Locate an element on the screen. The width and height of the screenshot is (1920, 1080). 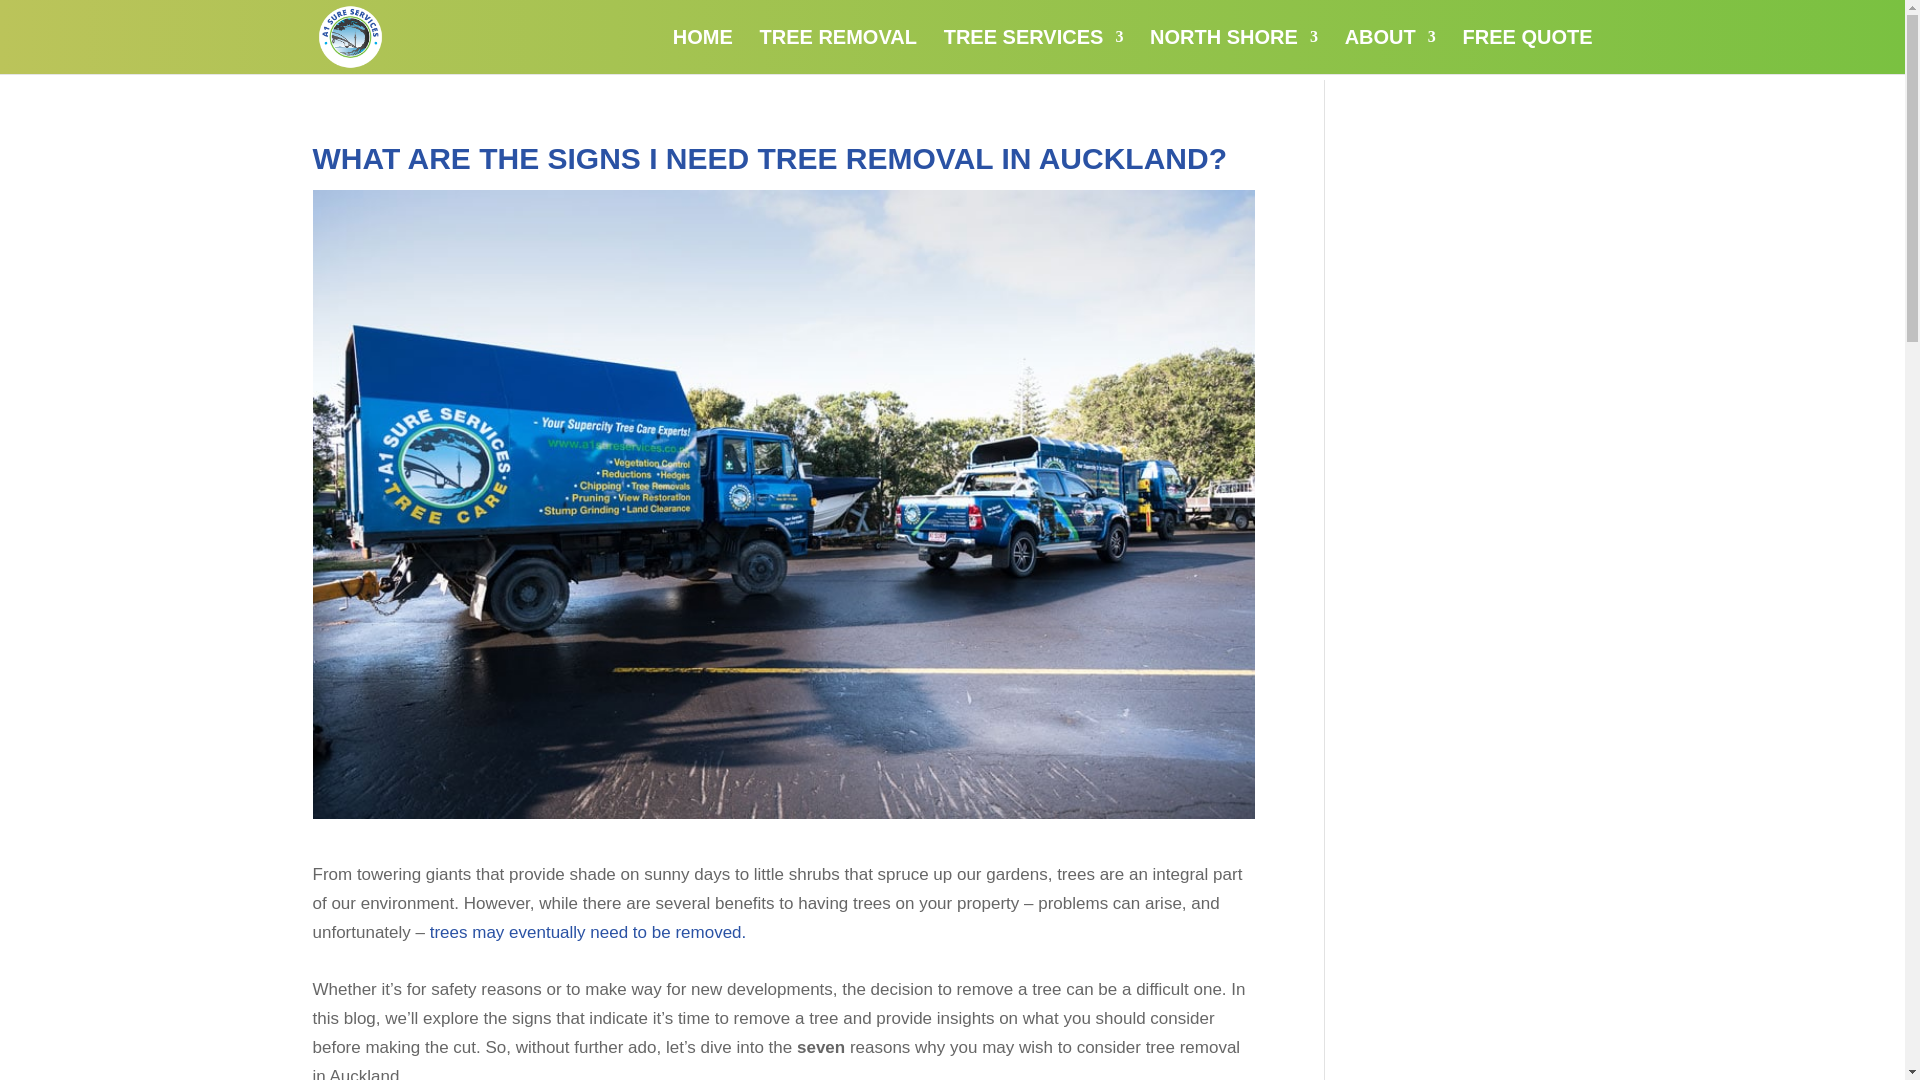
NORTH SHORE is located at coordinates (1234, 52).